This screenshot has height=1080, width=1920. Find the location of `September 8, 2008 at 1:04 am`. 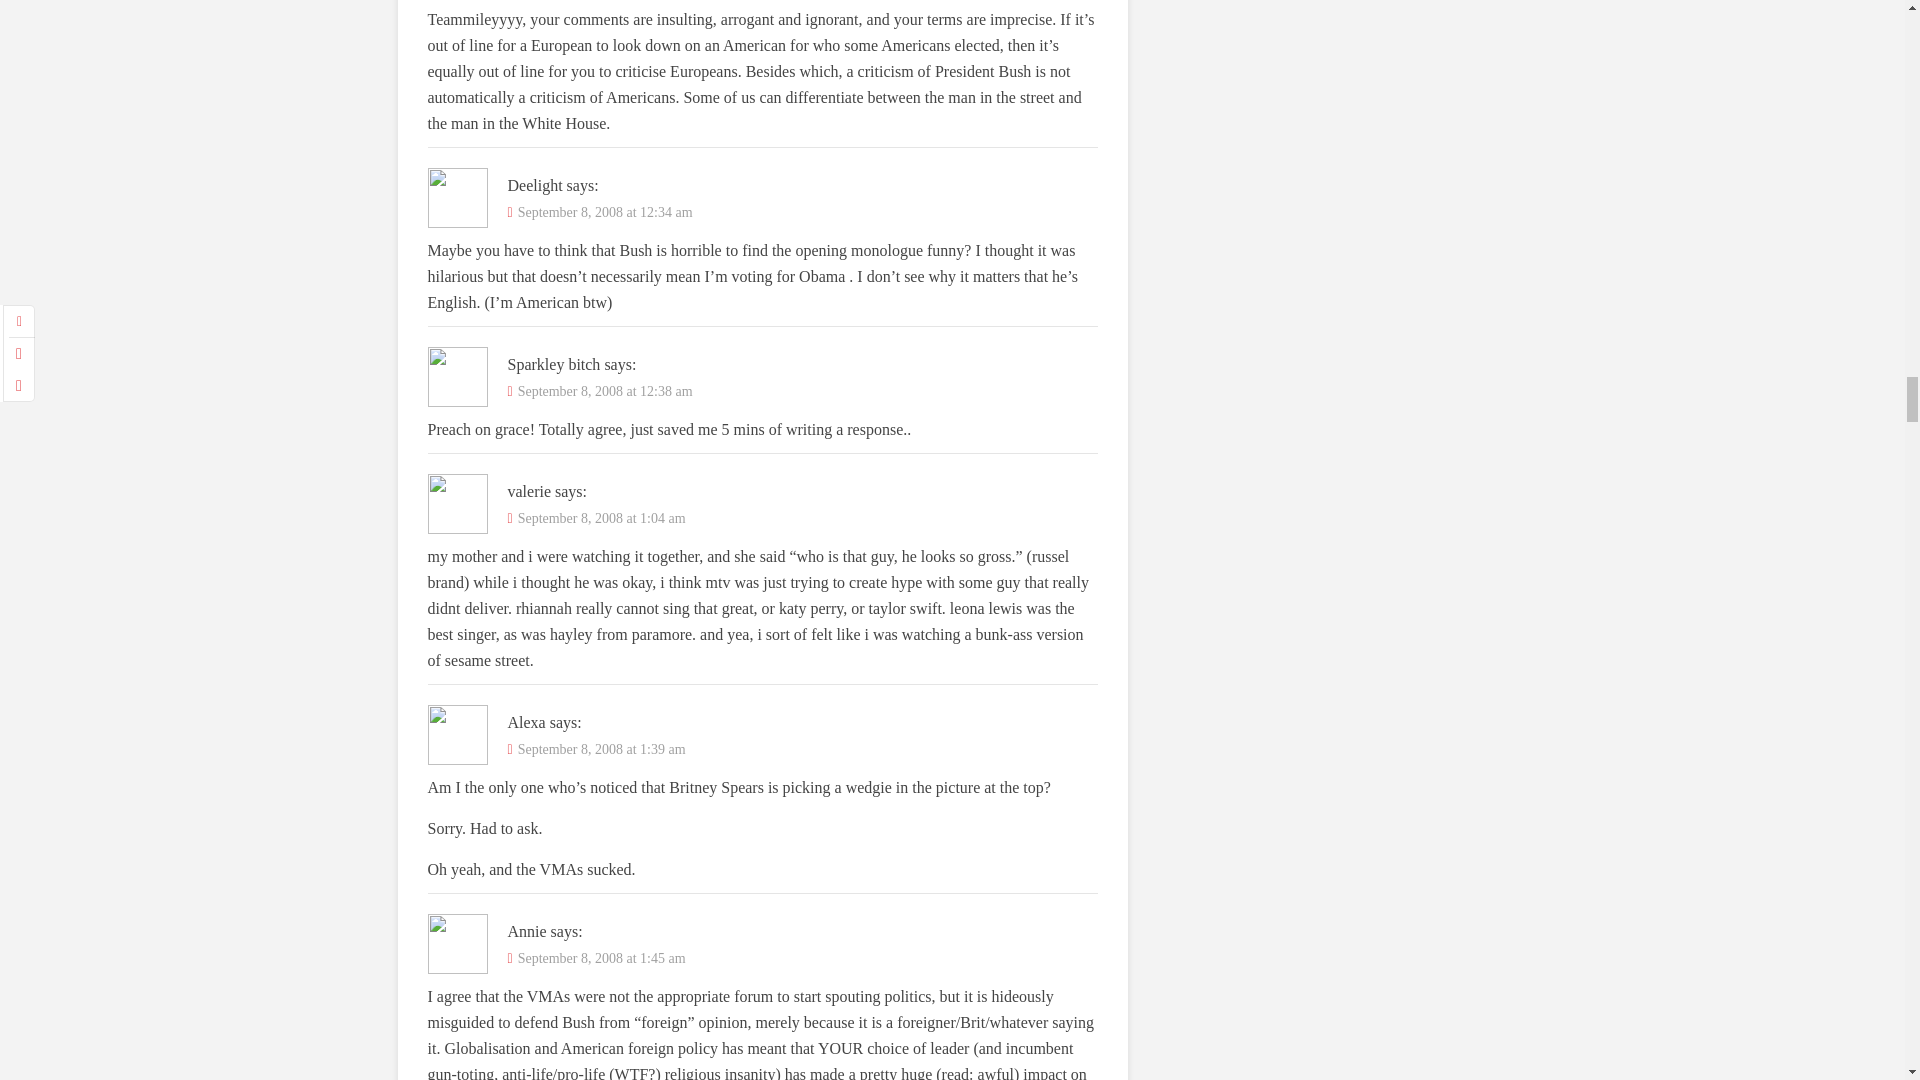

September 8, 2008 at 1:04 am is located at coordinates (602, 518).